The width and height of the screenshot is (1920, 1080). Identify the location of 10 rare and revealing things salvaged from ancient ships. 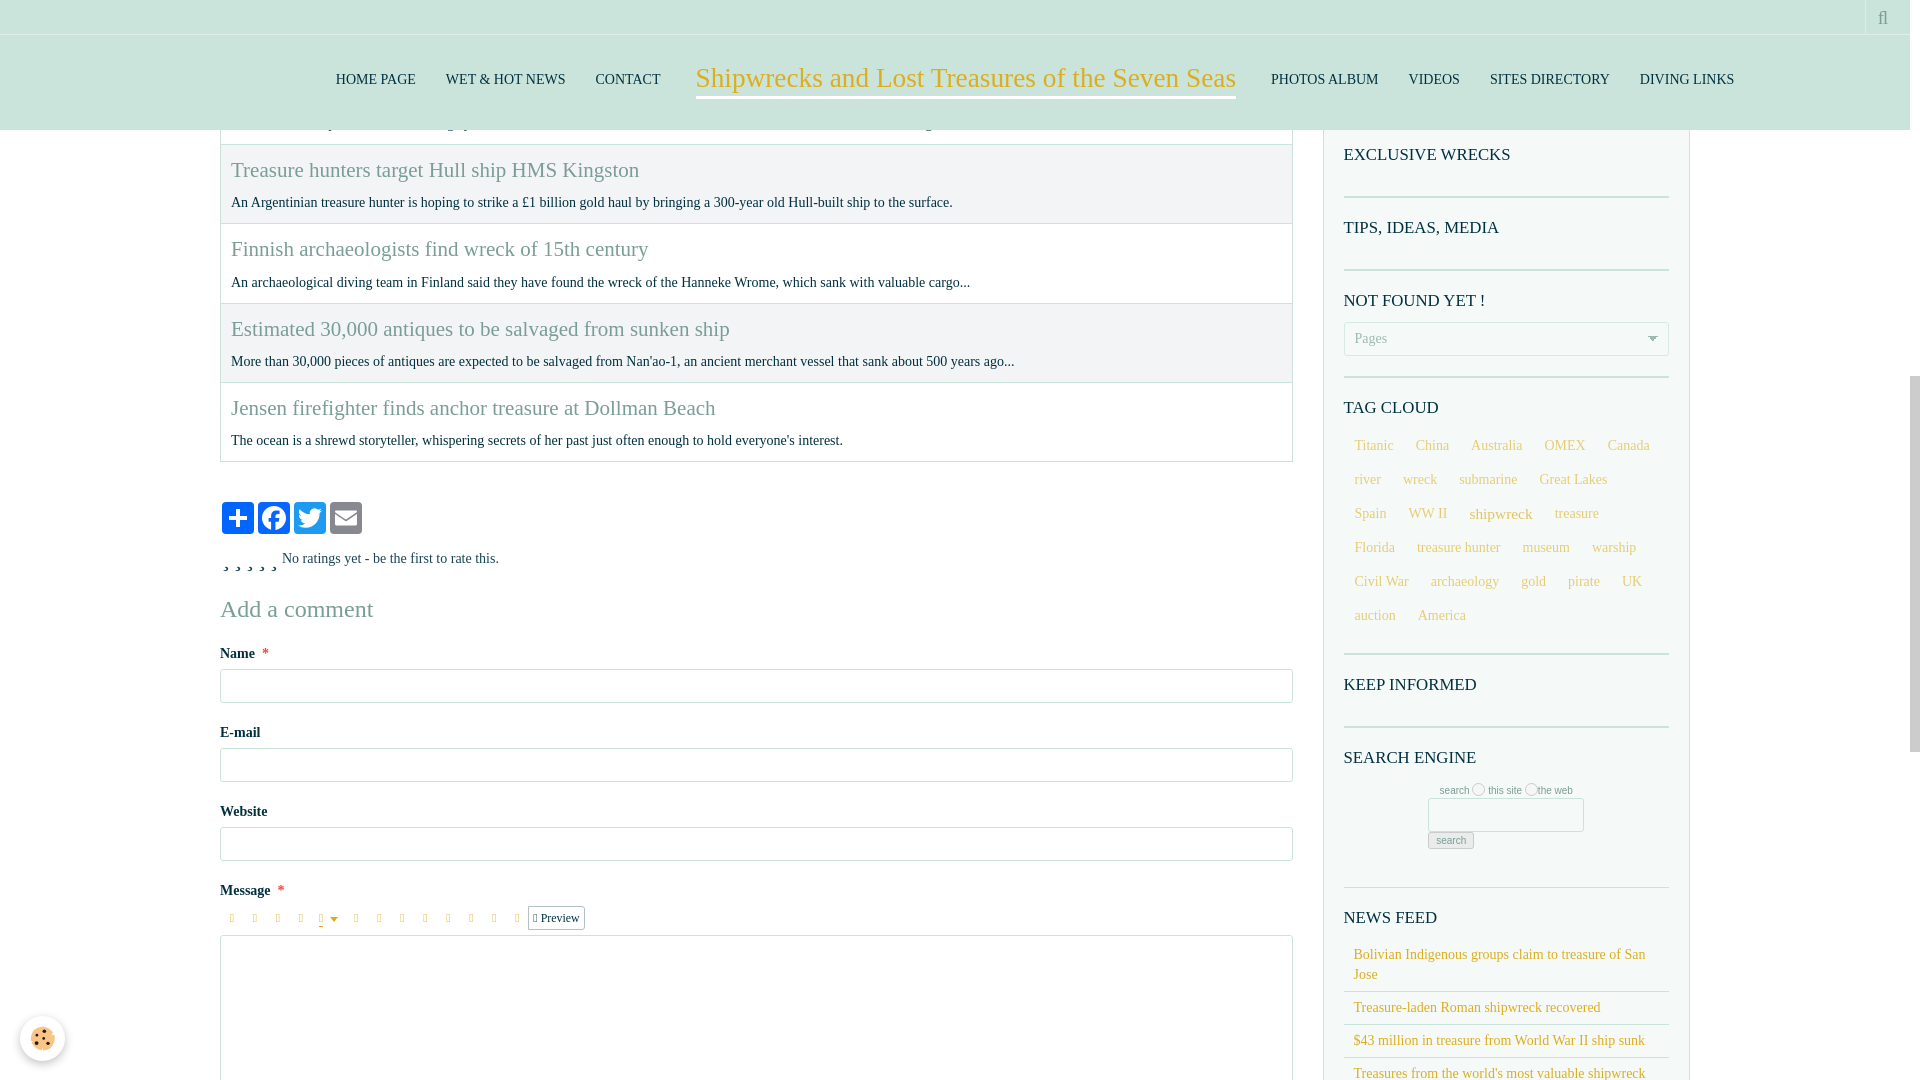
(467, 90).